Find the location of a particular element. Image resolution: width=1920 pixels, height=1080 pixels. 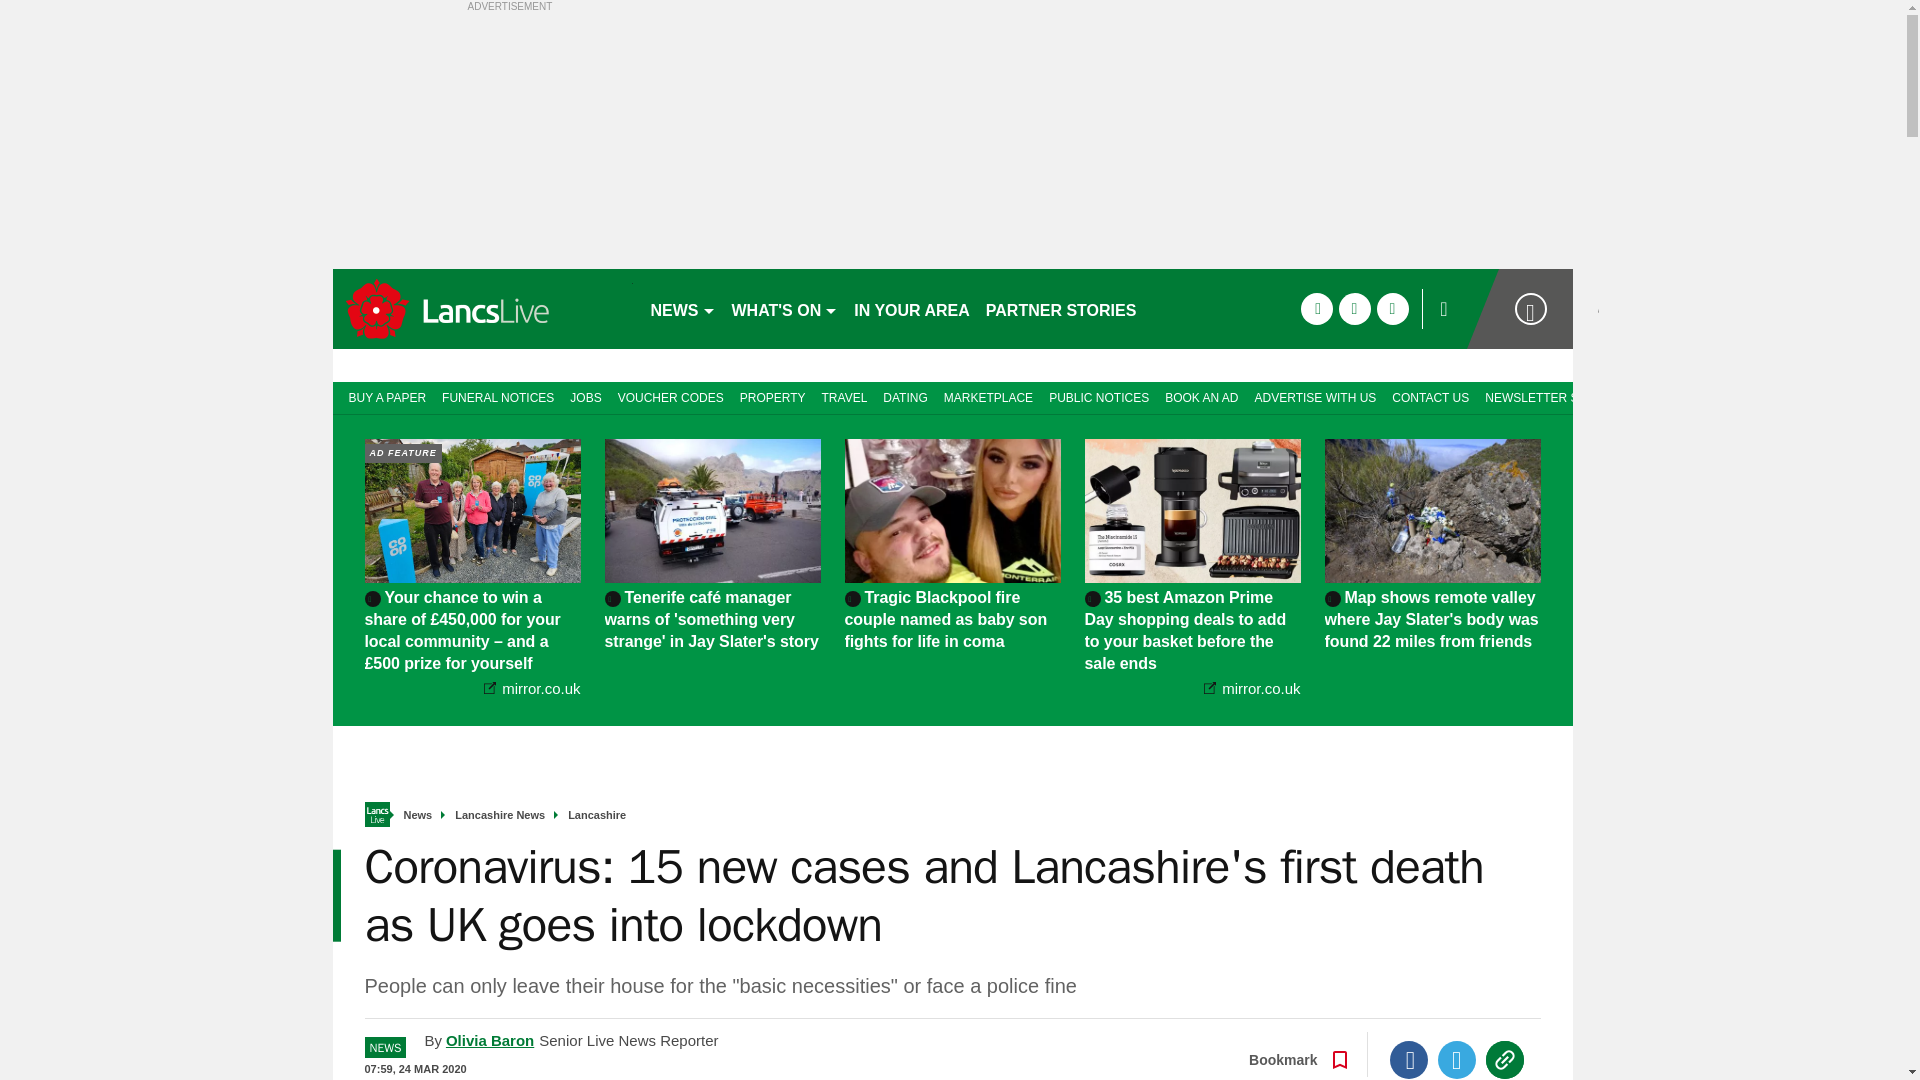

DATING is located at coordinates (905, 396).